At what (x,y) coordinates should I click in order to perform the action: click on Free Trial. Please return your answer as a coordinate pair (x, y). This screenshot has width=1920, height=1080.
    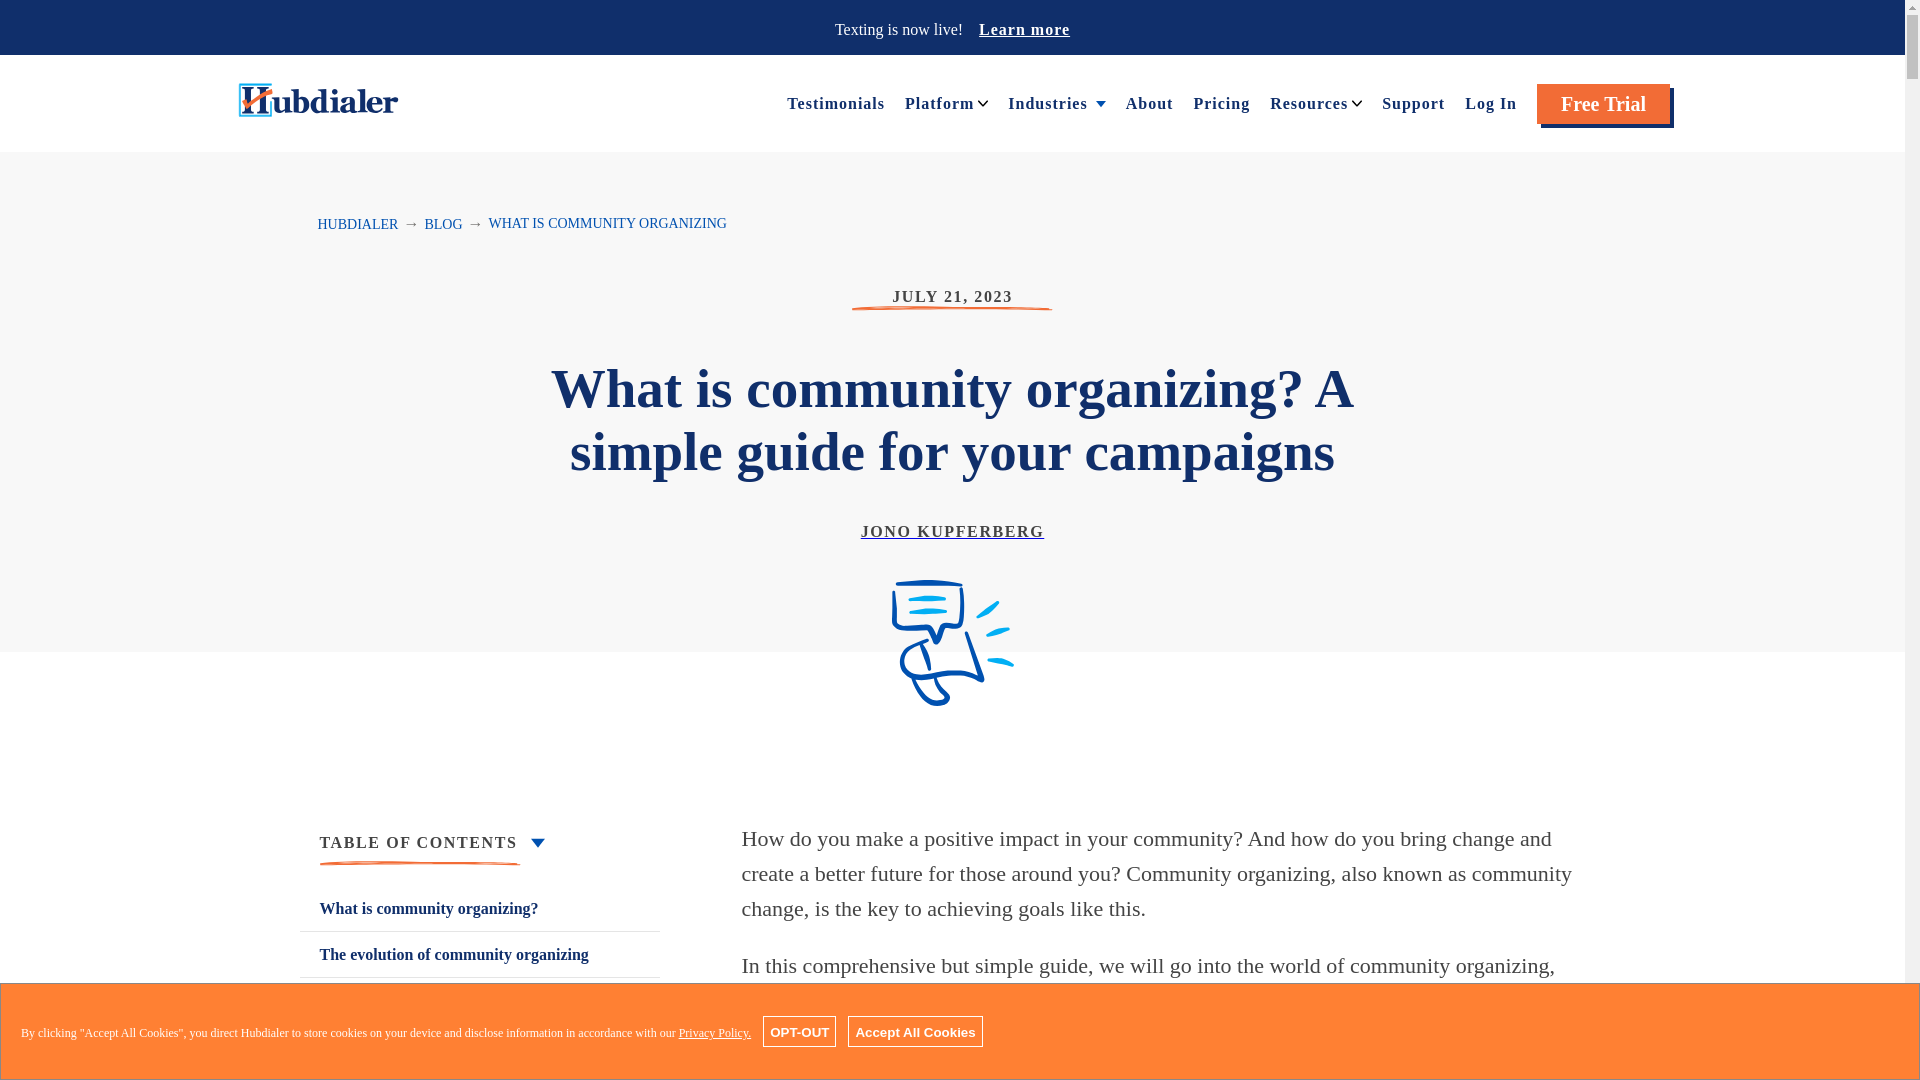
    Looking at the image, I should click on (1604, 104).